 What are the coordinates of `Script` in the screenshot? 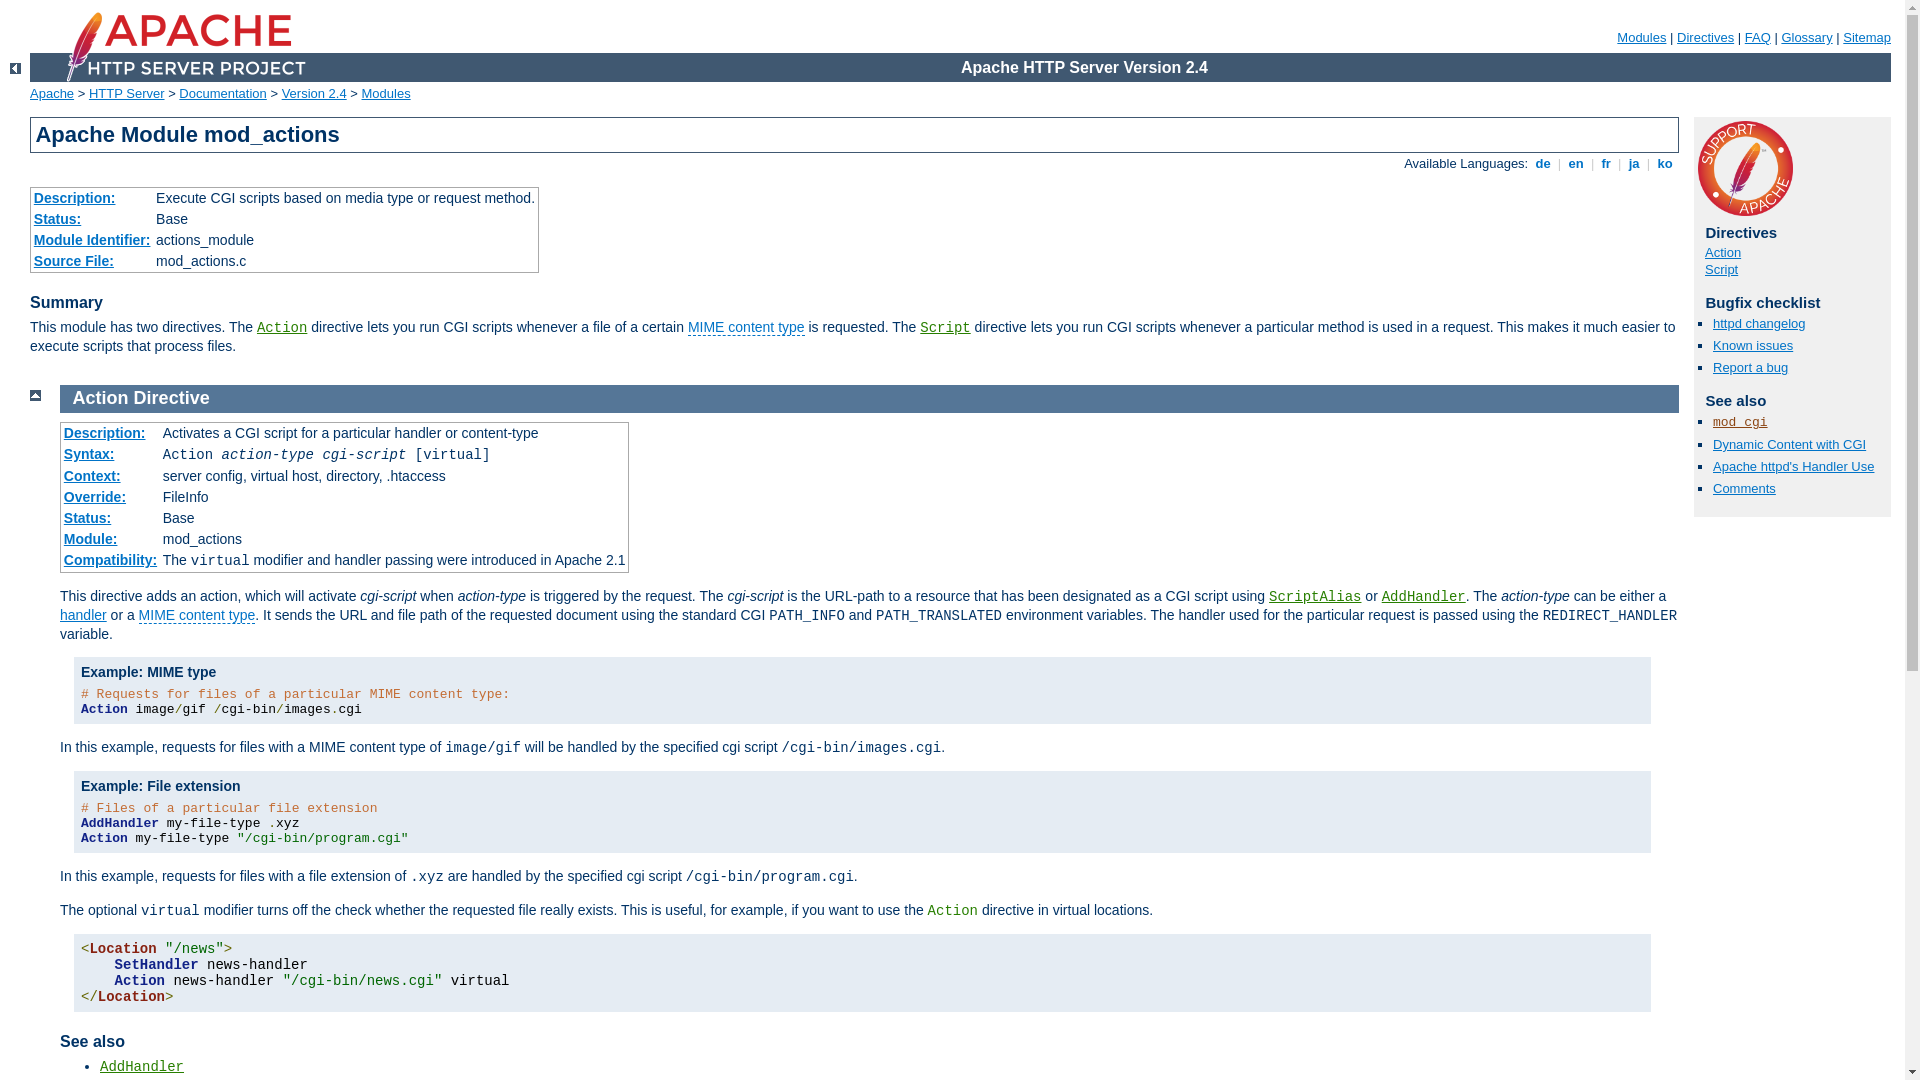 It's located at (1722, 270).